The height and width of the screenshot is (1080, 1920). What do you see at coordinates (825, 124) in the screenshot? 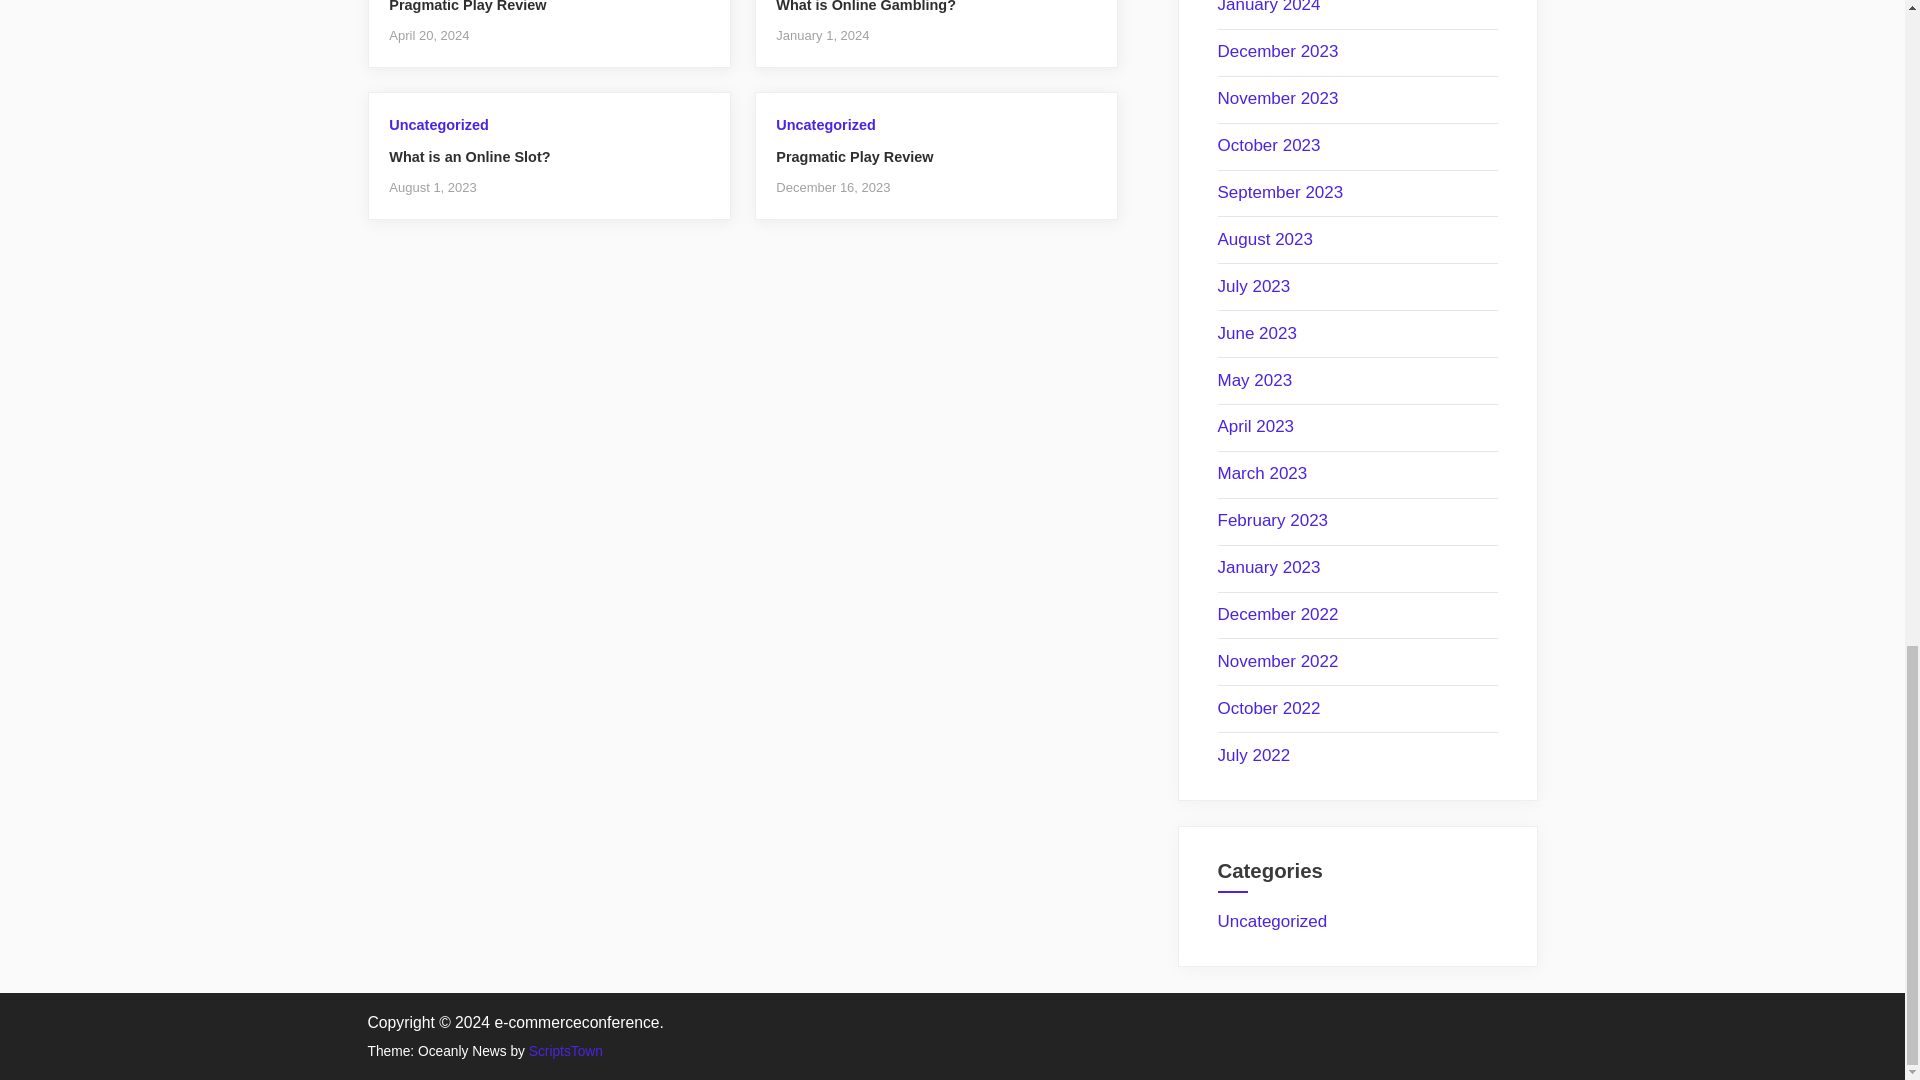
I see `Uncategorized` at bounding box center [825, 124].